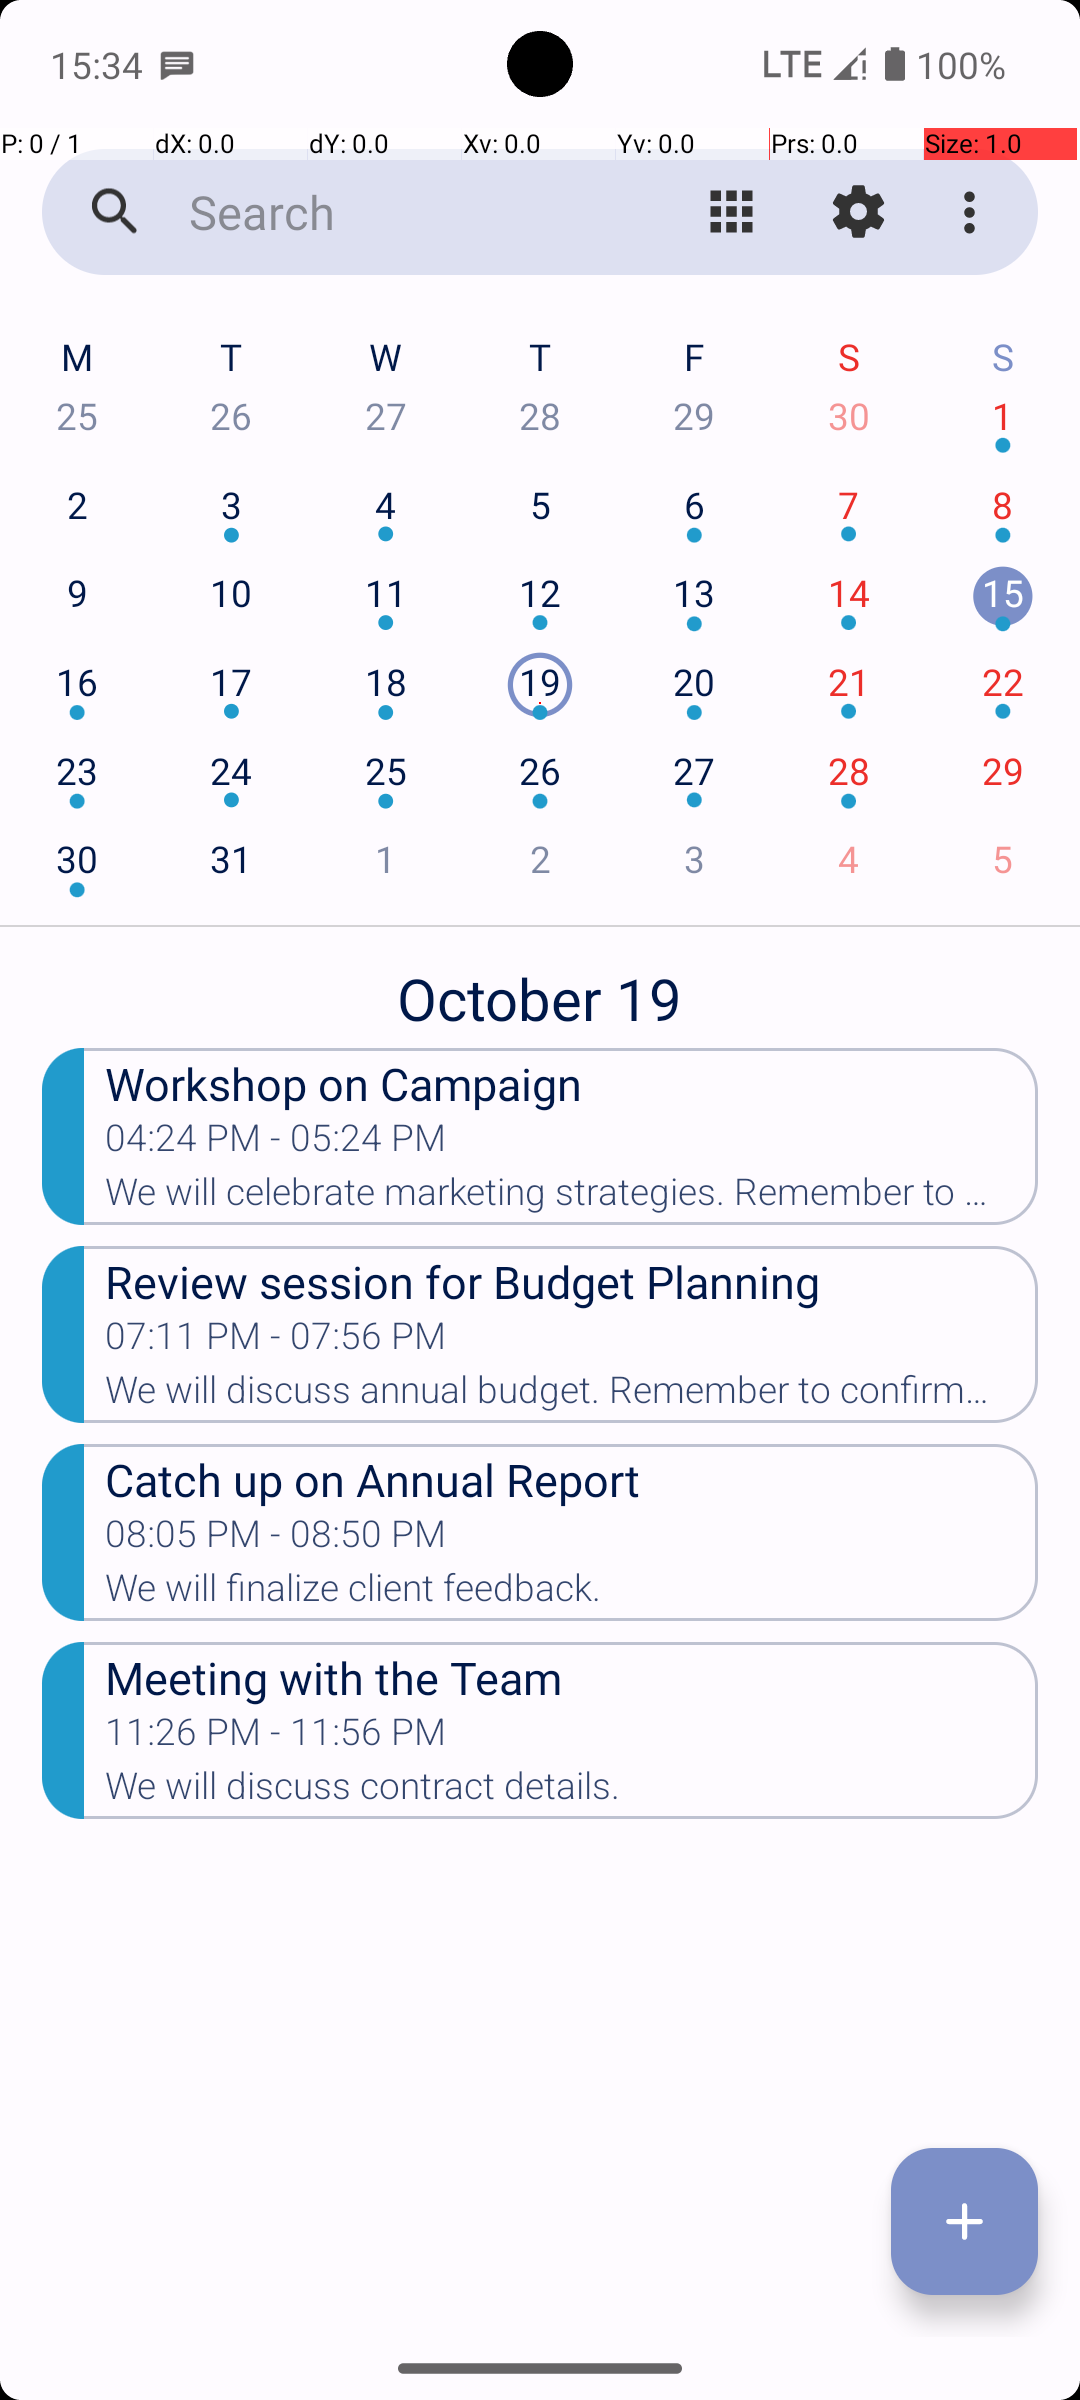  What do you see at coordinates (276, 1738) in the screenshot?
I see `11:26 PM - 11:56 PM` at bounding box center [276, 1738].